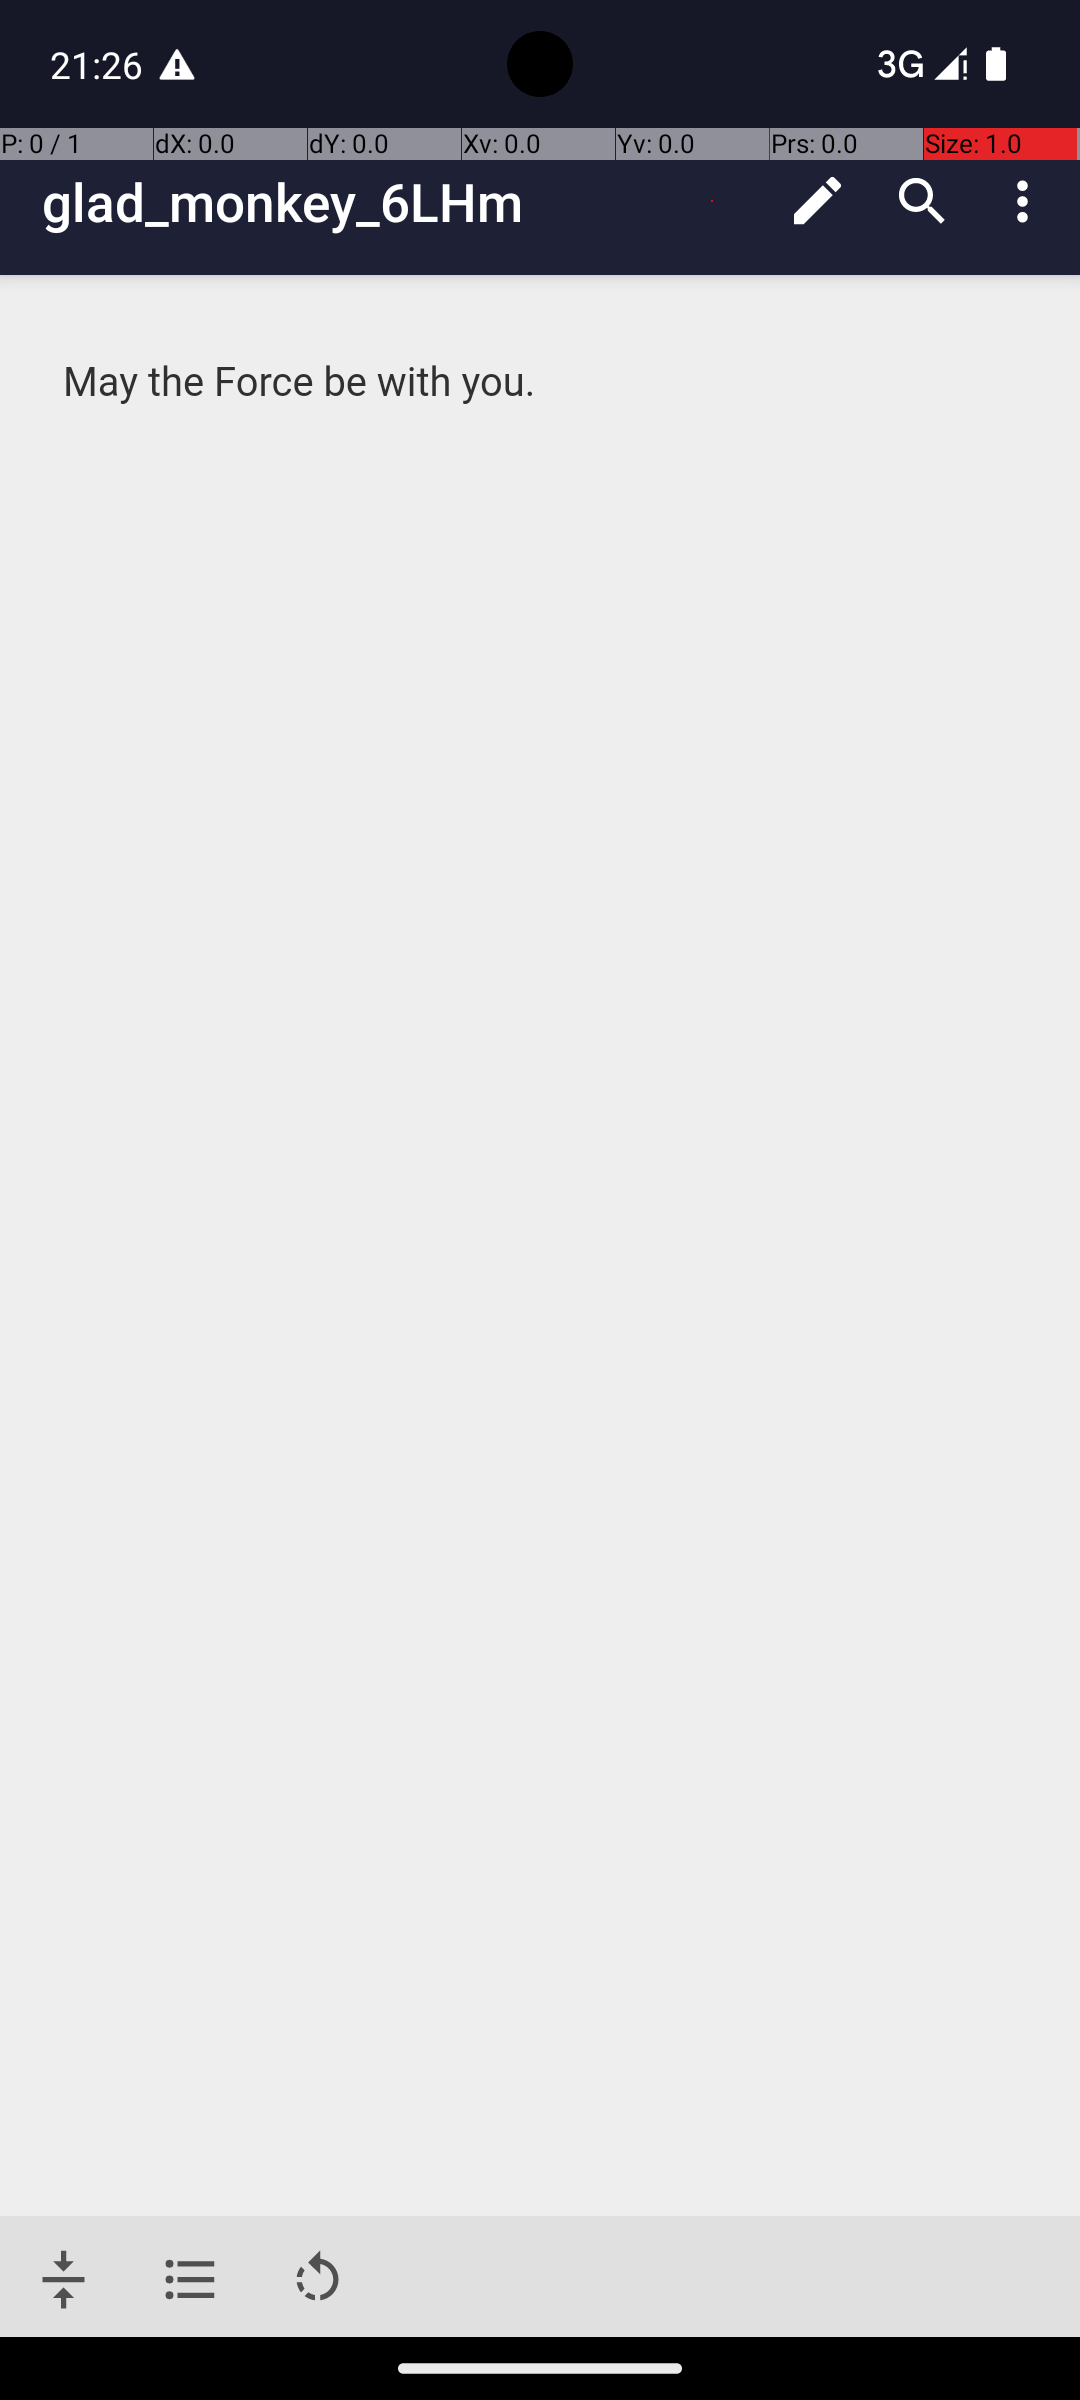  What do you see at coordinates (99, 64) in the screenshot?
I see `21:26` at bounding box center [99, 64].